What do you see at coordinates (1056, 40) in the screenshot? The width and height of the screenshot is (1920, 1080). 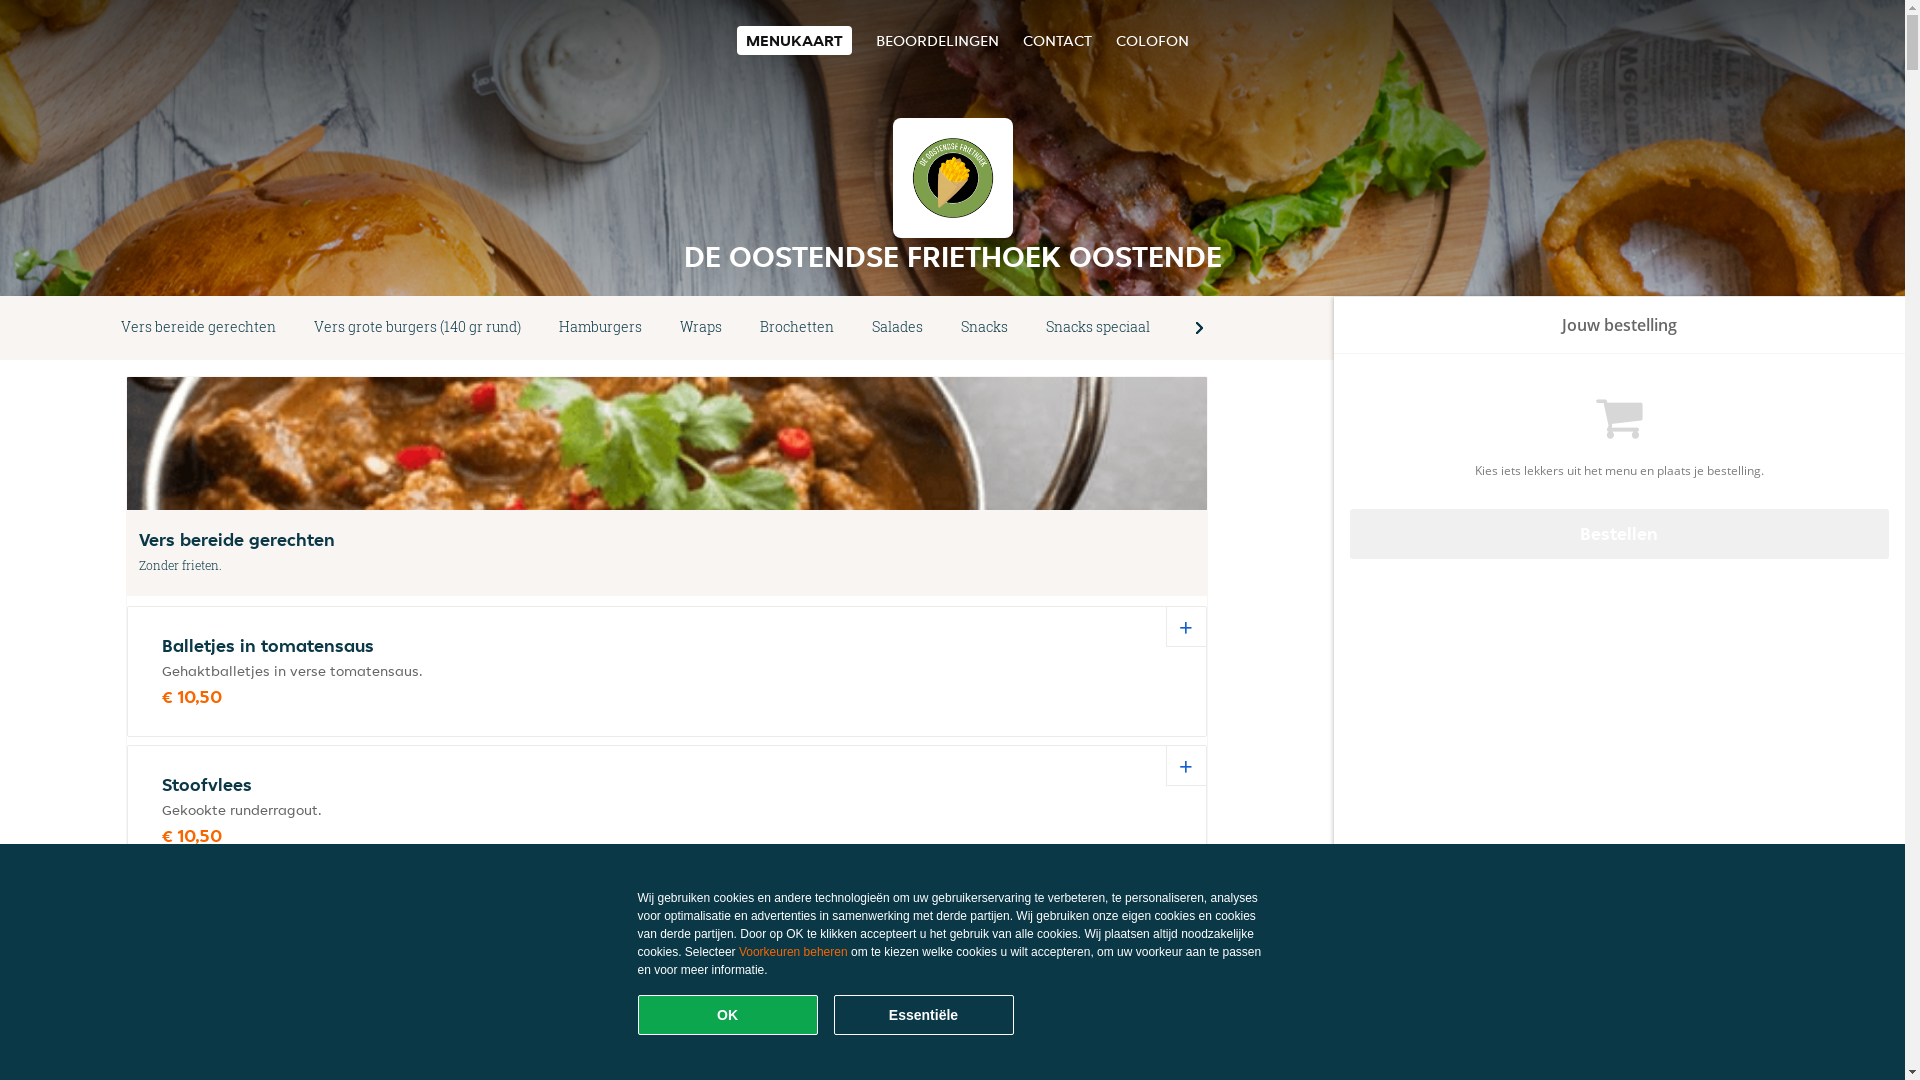 I see `CONTACT` at bounding box center [1056, 40].